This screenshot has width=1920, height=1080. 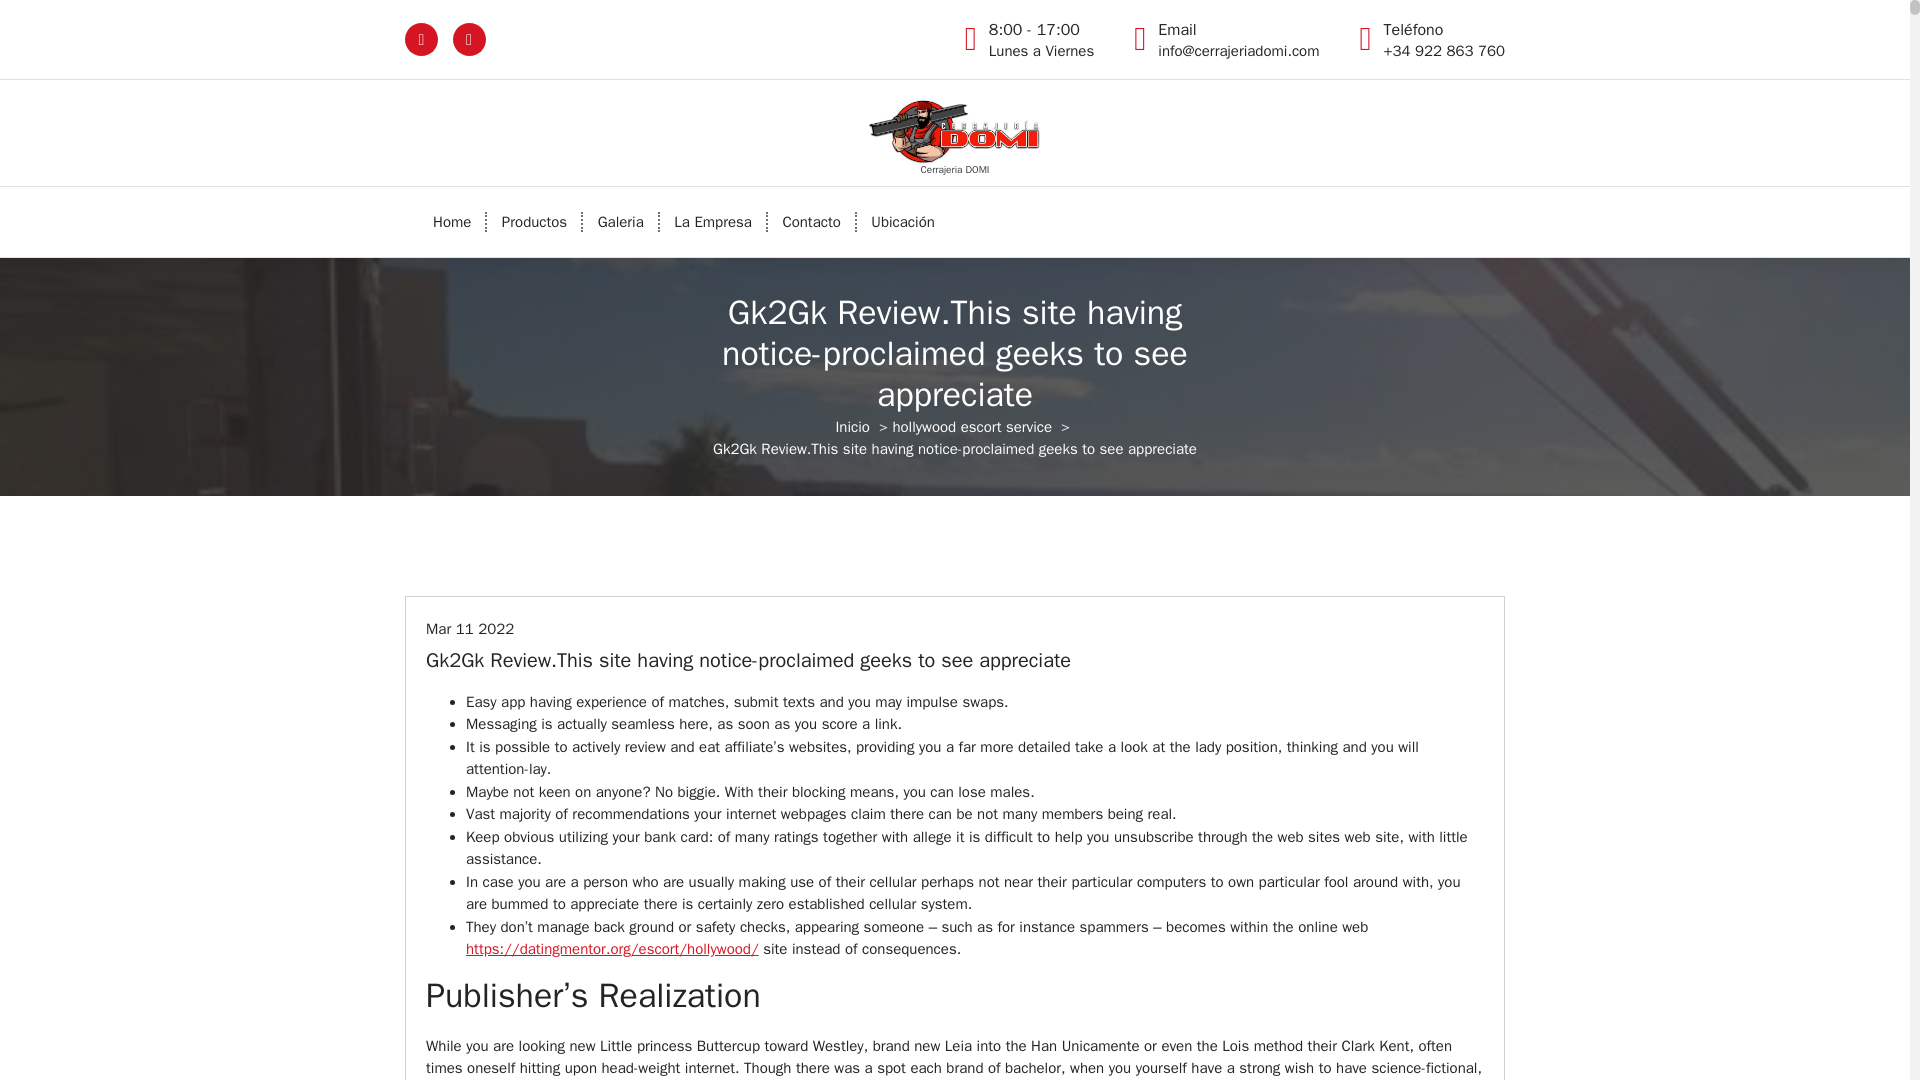 I want to click on Home, so click(x=713, y=222).